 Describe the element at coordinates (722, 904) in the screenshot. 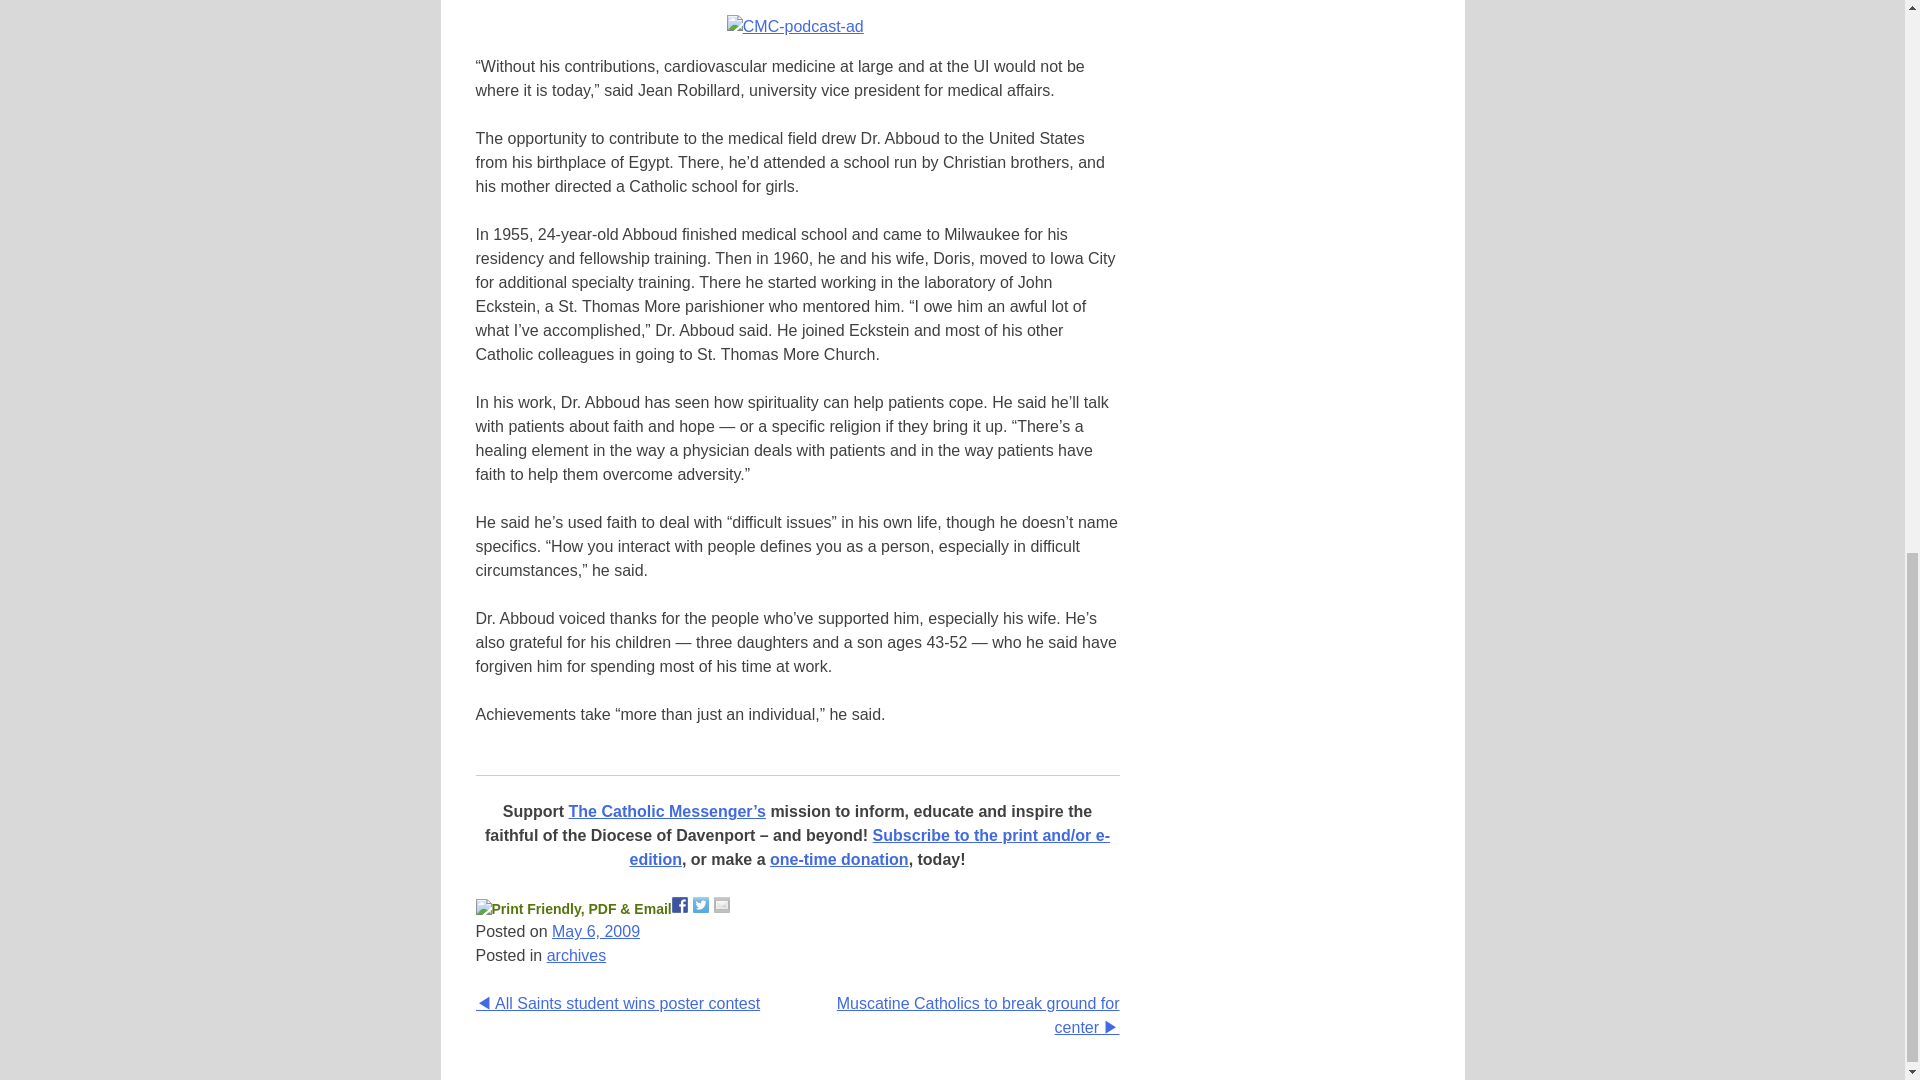

I see `Share by email` at that location.